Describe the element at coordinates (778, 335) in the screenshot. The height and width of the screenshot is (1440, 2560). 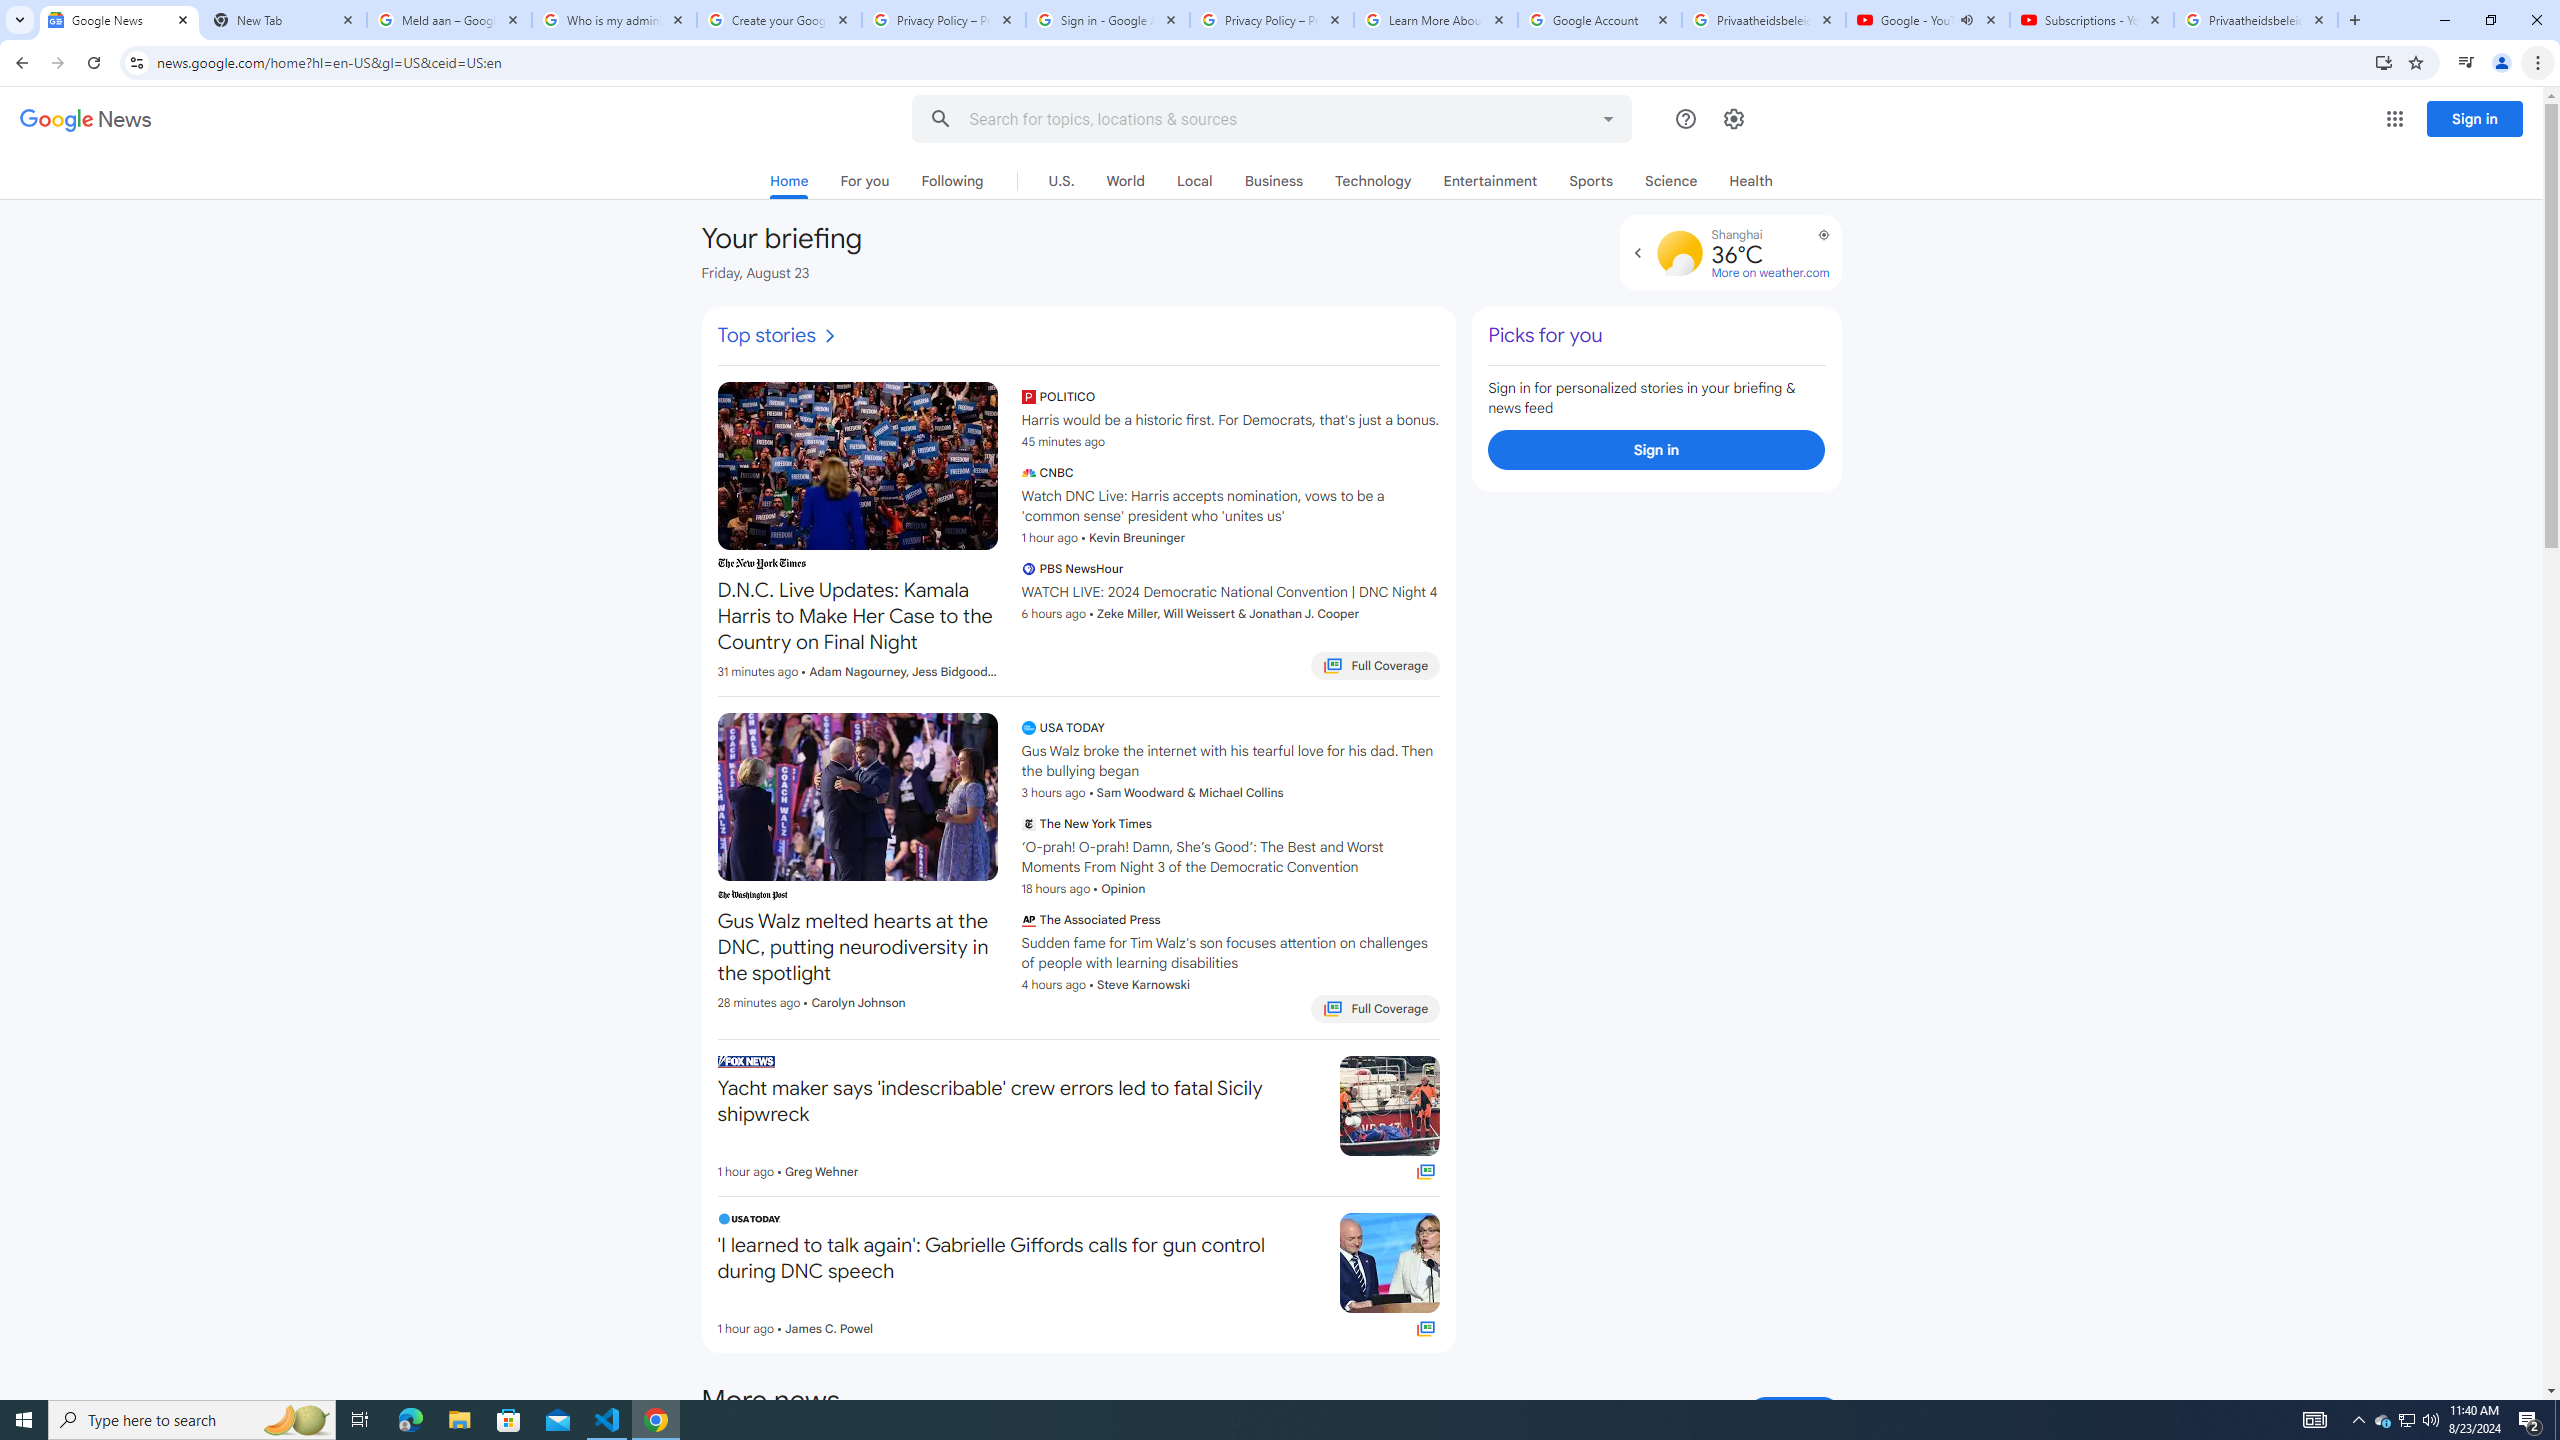
I see `Top stories` at that location.